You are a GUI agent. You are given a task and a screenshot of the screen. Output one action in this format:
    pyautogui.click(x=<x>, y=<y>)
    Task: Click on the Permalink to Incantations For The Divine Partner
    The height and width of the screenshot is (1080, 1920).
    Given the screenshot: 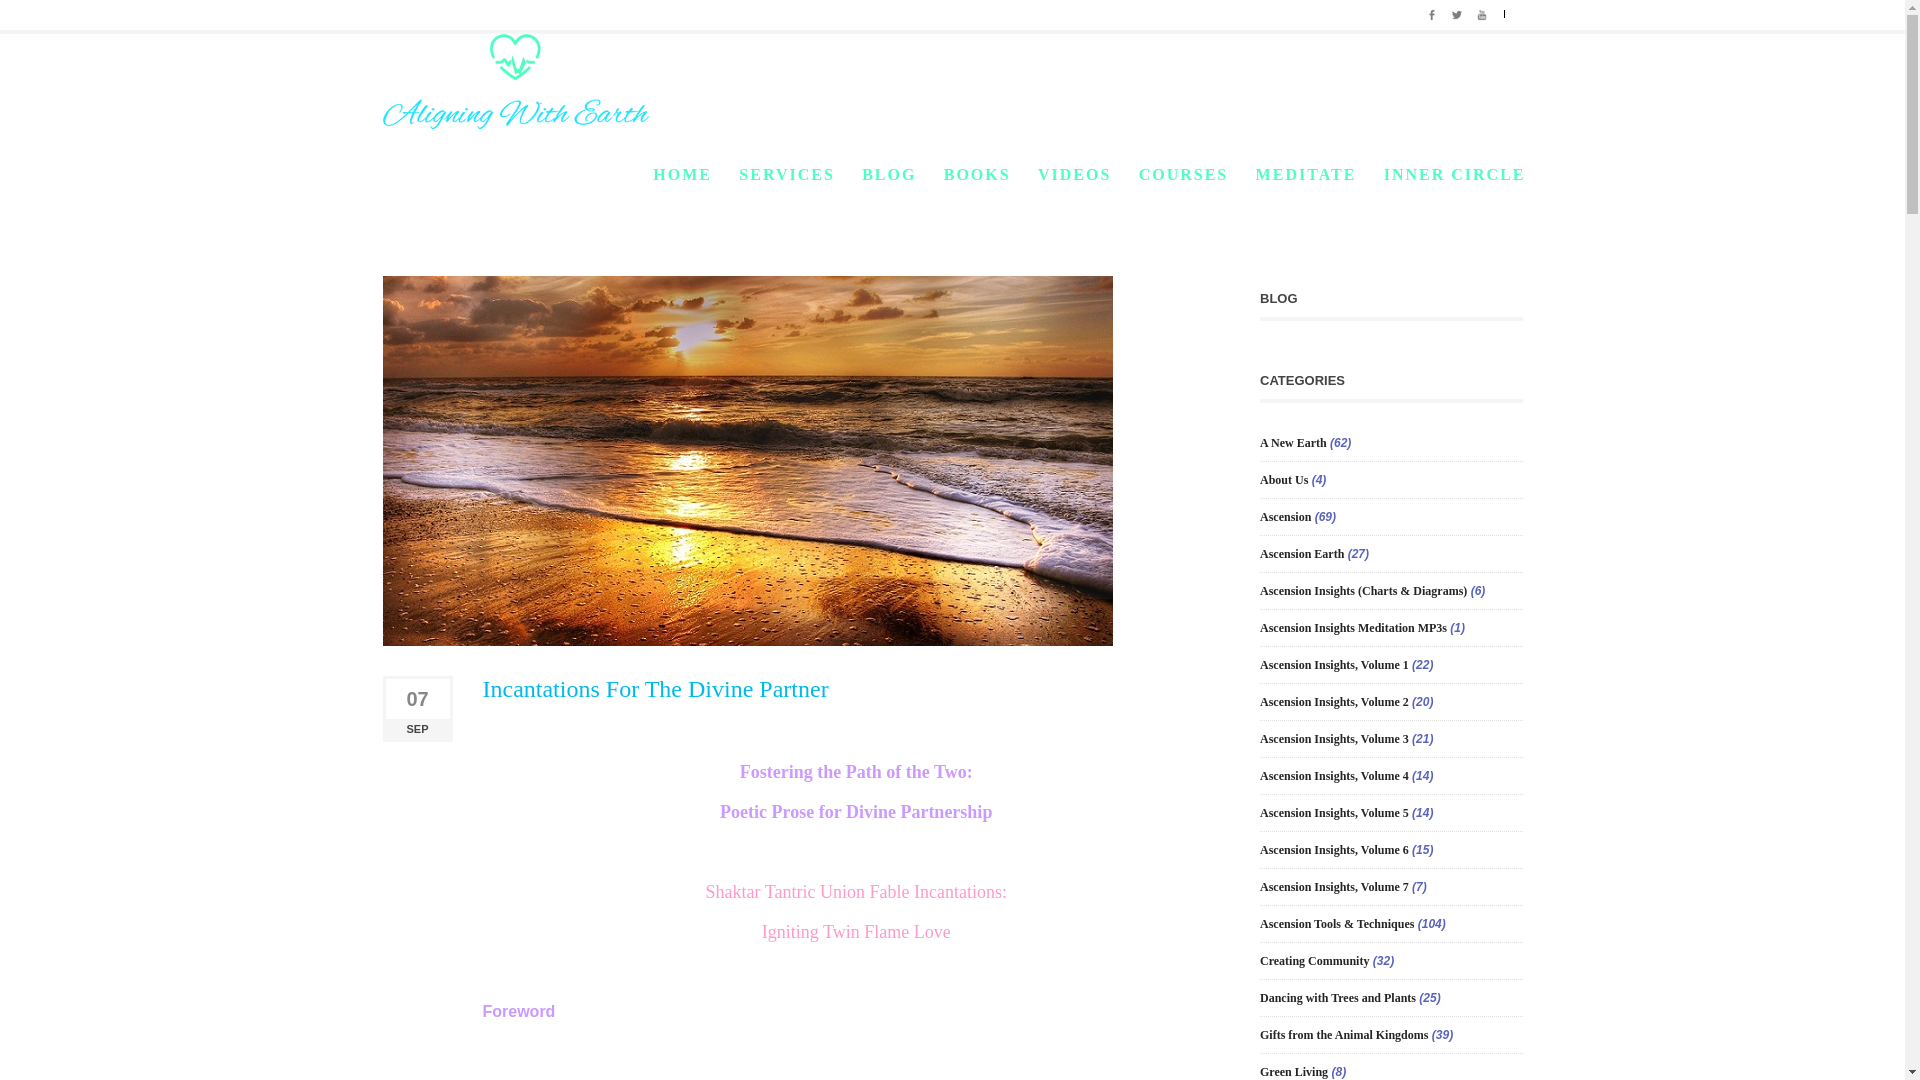 What is the action you would take?
    pyautogui.click(x=654, y=689)
    